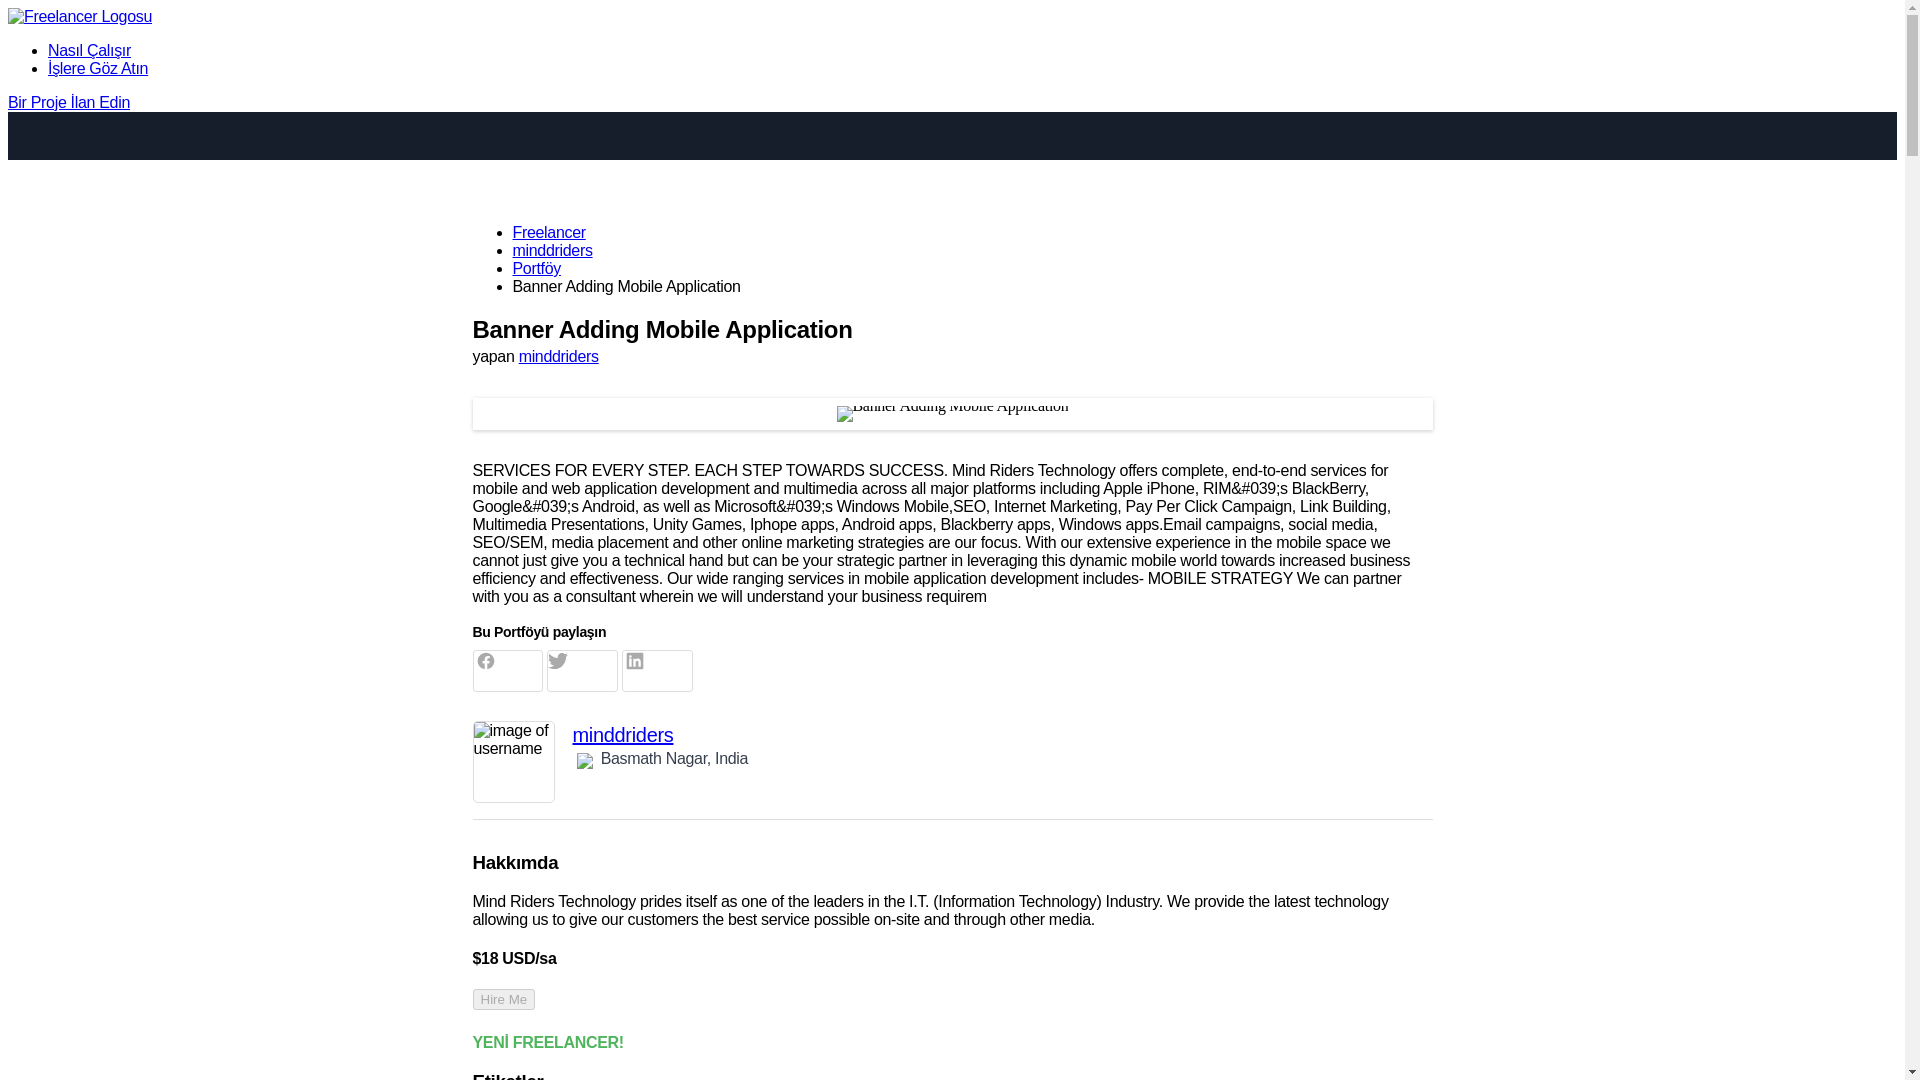 This screenshot has height=1080, width=1920. What do you see at coordinates (548, 232) in the screenshot?
I see `Freelancer` at bounding box center [548, 232].